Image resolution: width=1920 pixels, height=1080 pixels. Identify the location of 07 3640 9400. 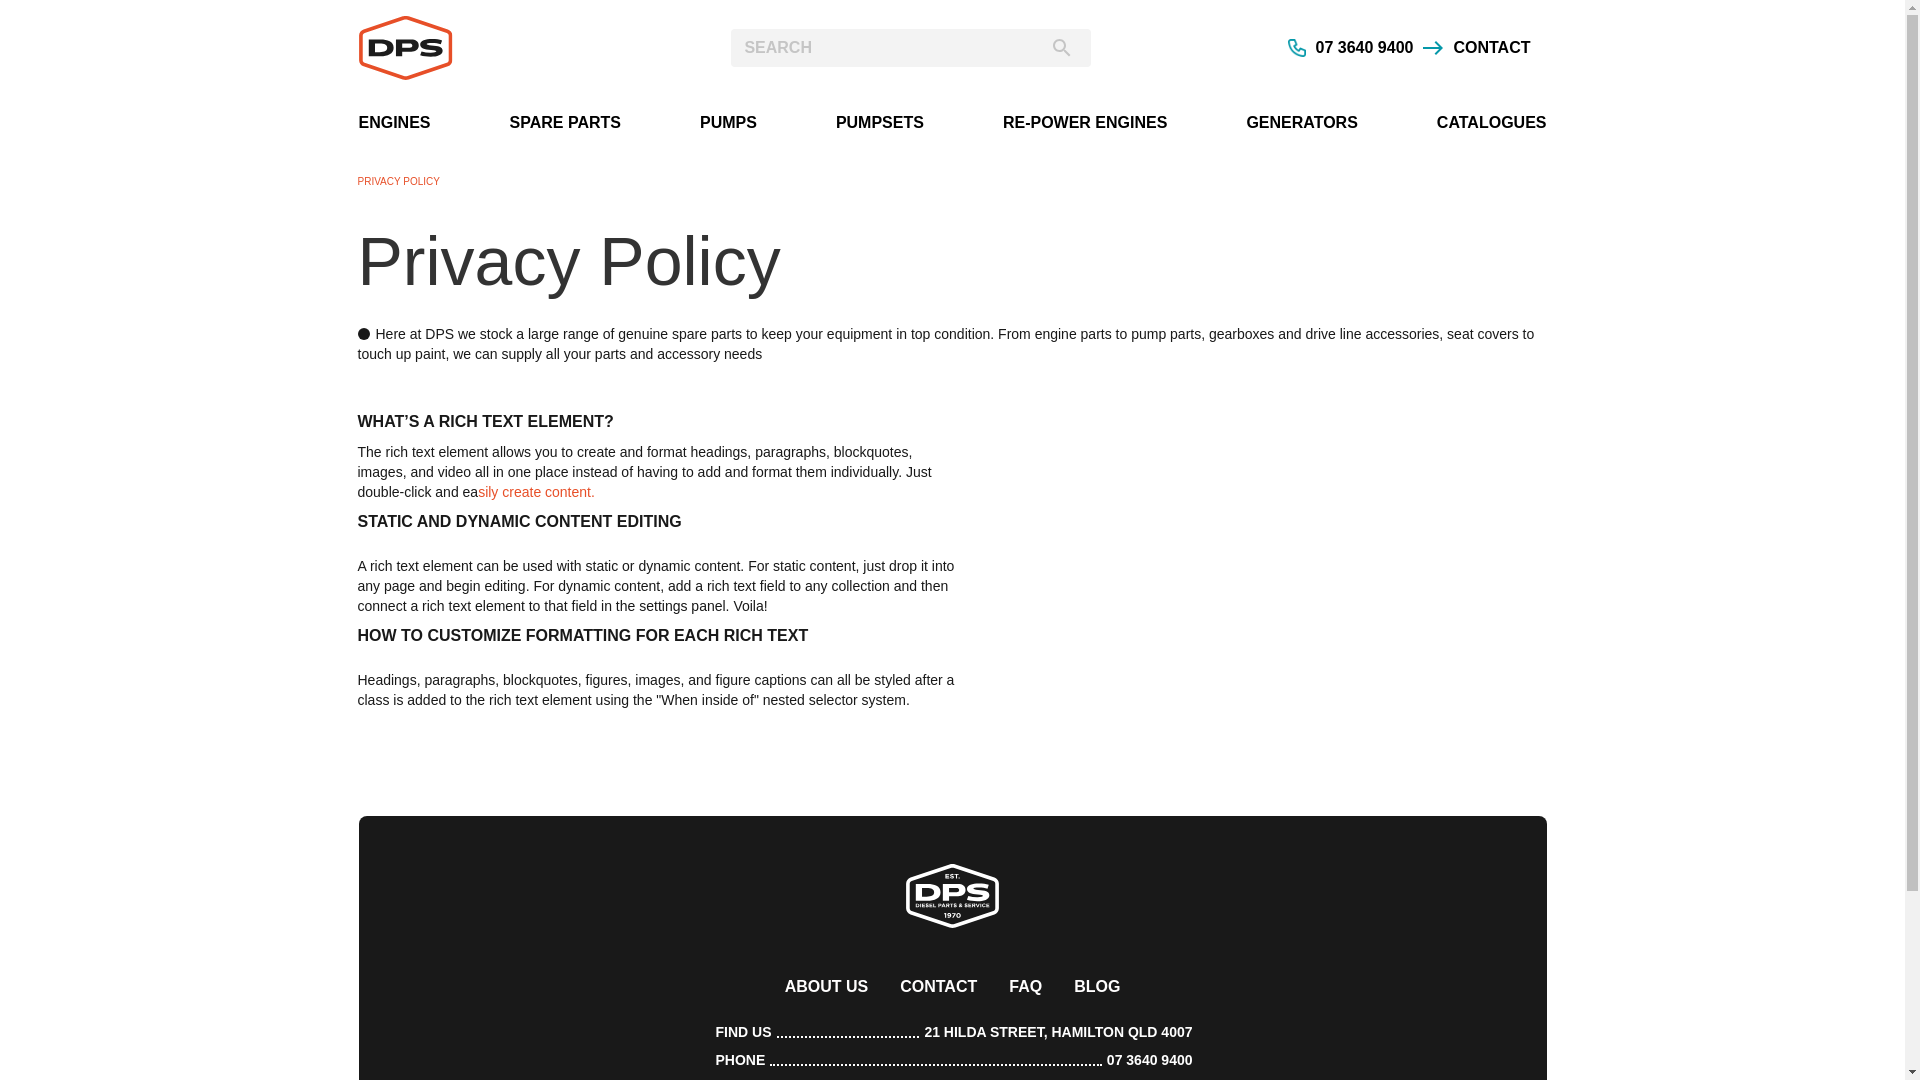
(1351, 48).